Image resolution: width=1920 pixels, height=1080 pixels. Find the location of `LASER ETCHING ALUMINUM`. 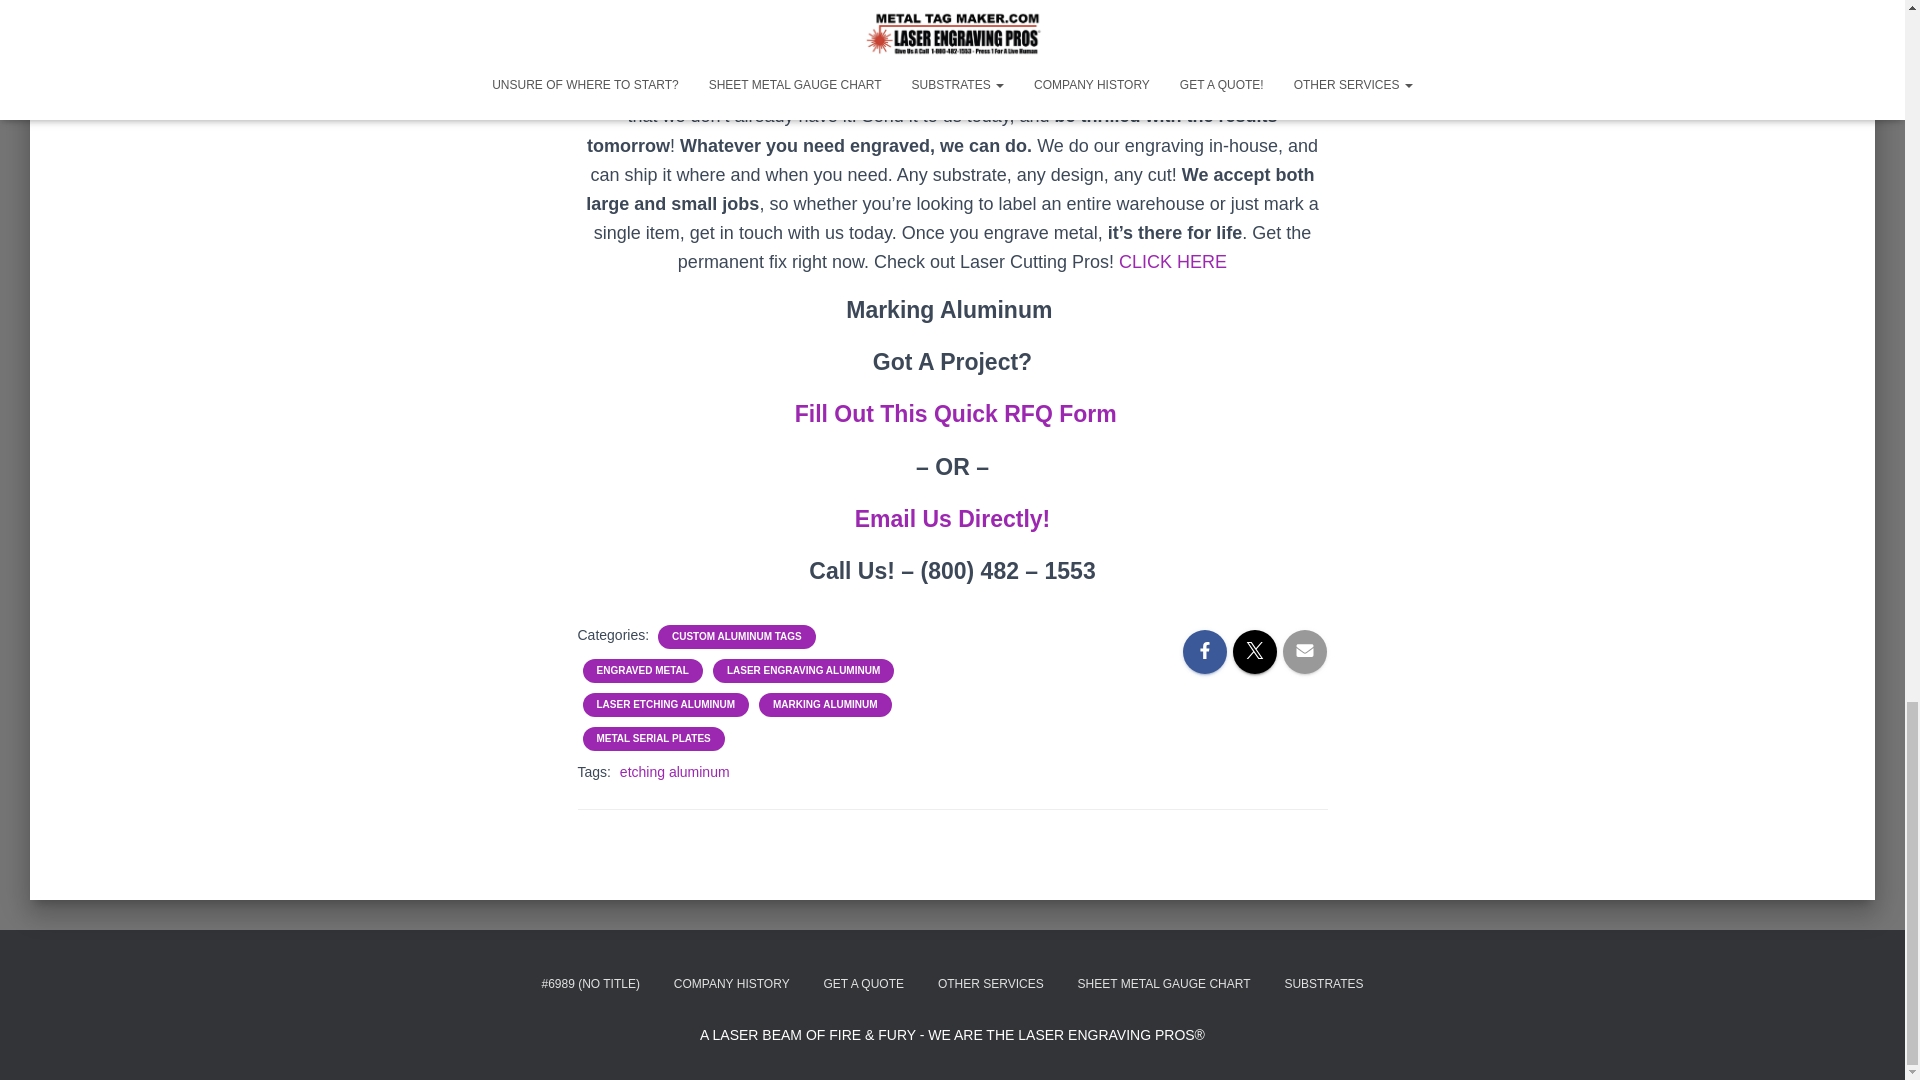

LASER ETCHING ALUMINUM is located at coordinates (665, 704).